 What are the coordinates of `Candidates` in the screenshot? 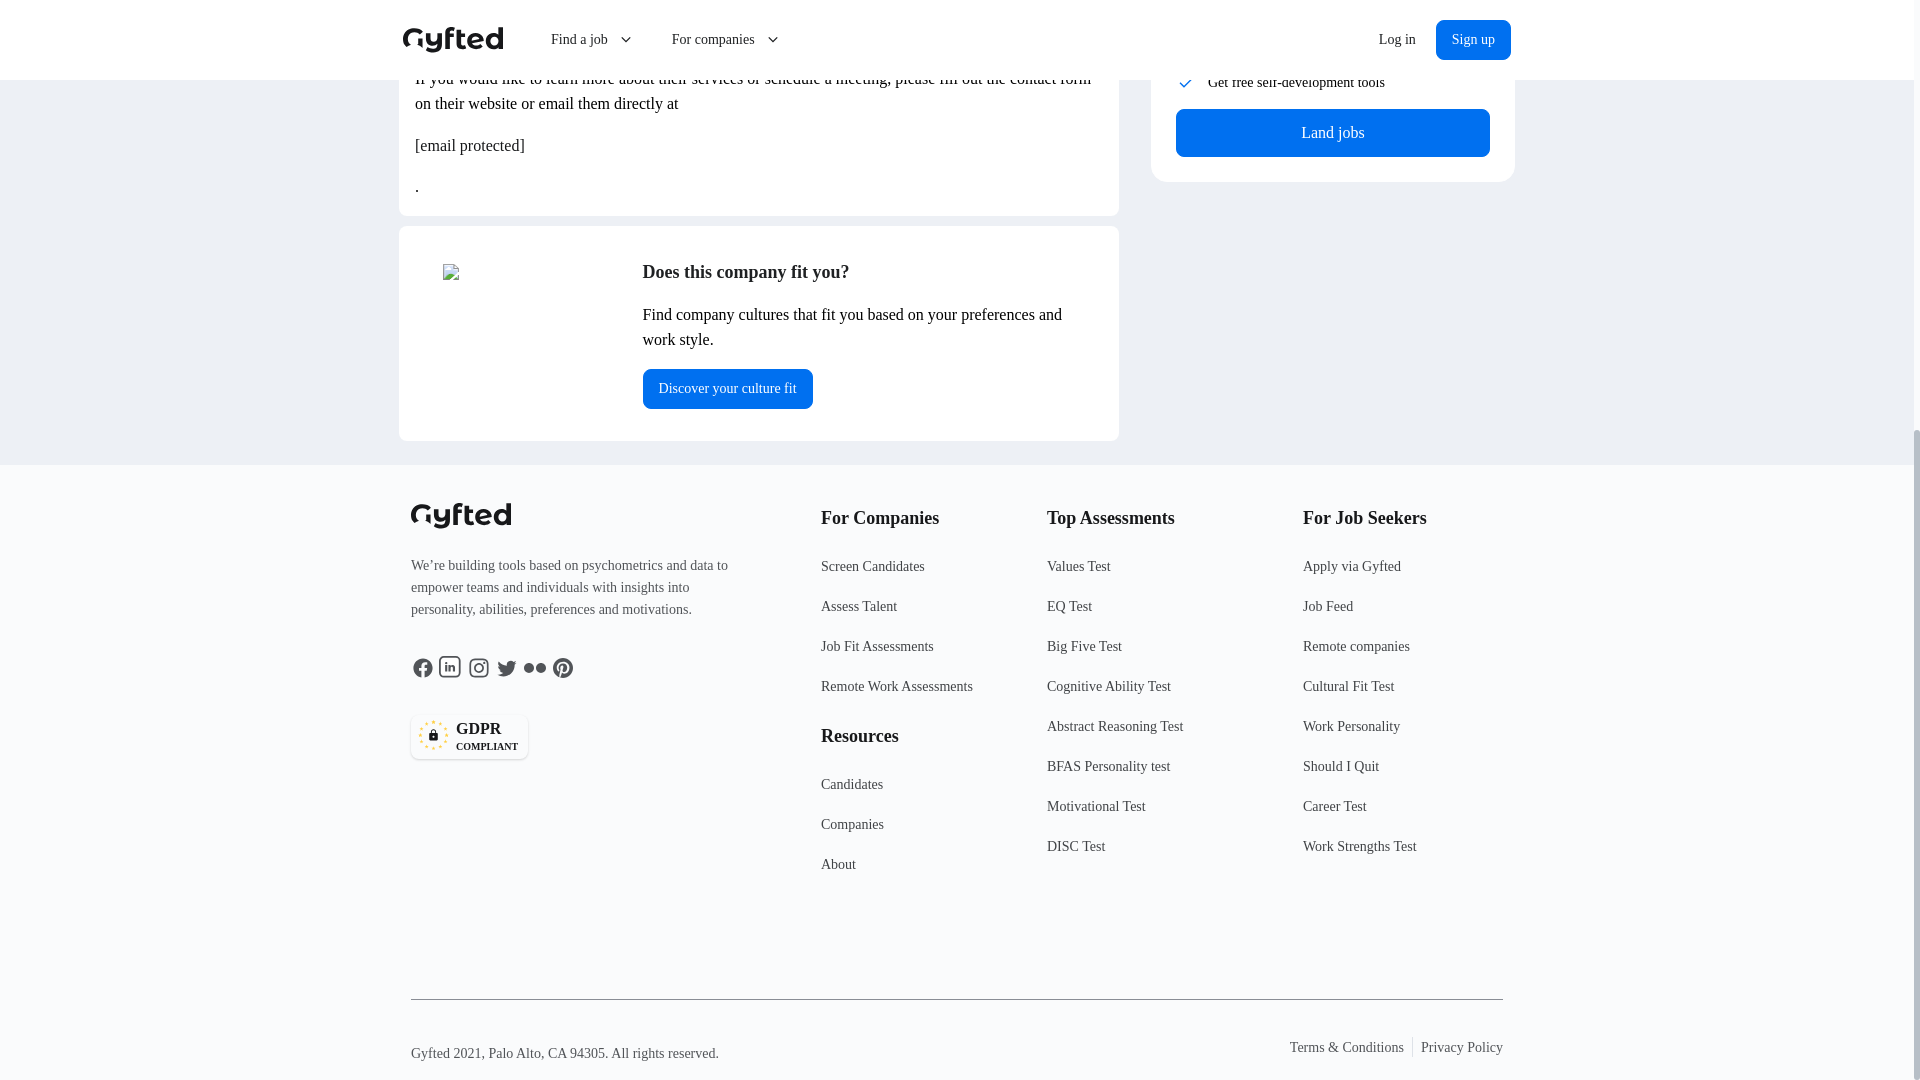 It's located at (1332, 132).